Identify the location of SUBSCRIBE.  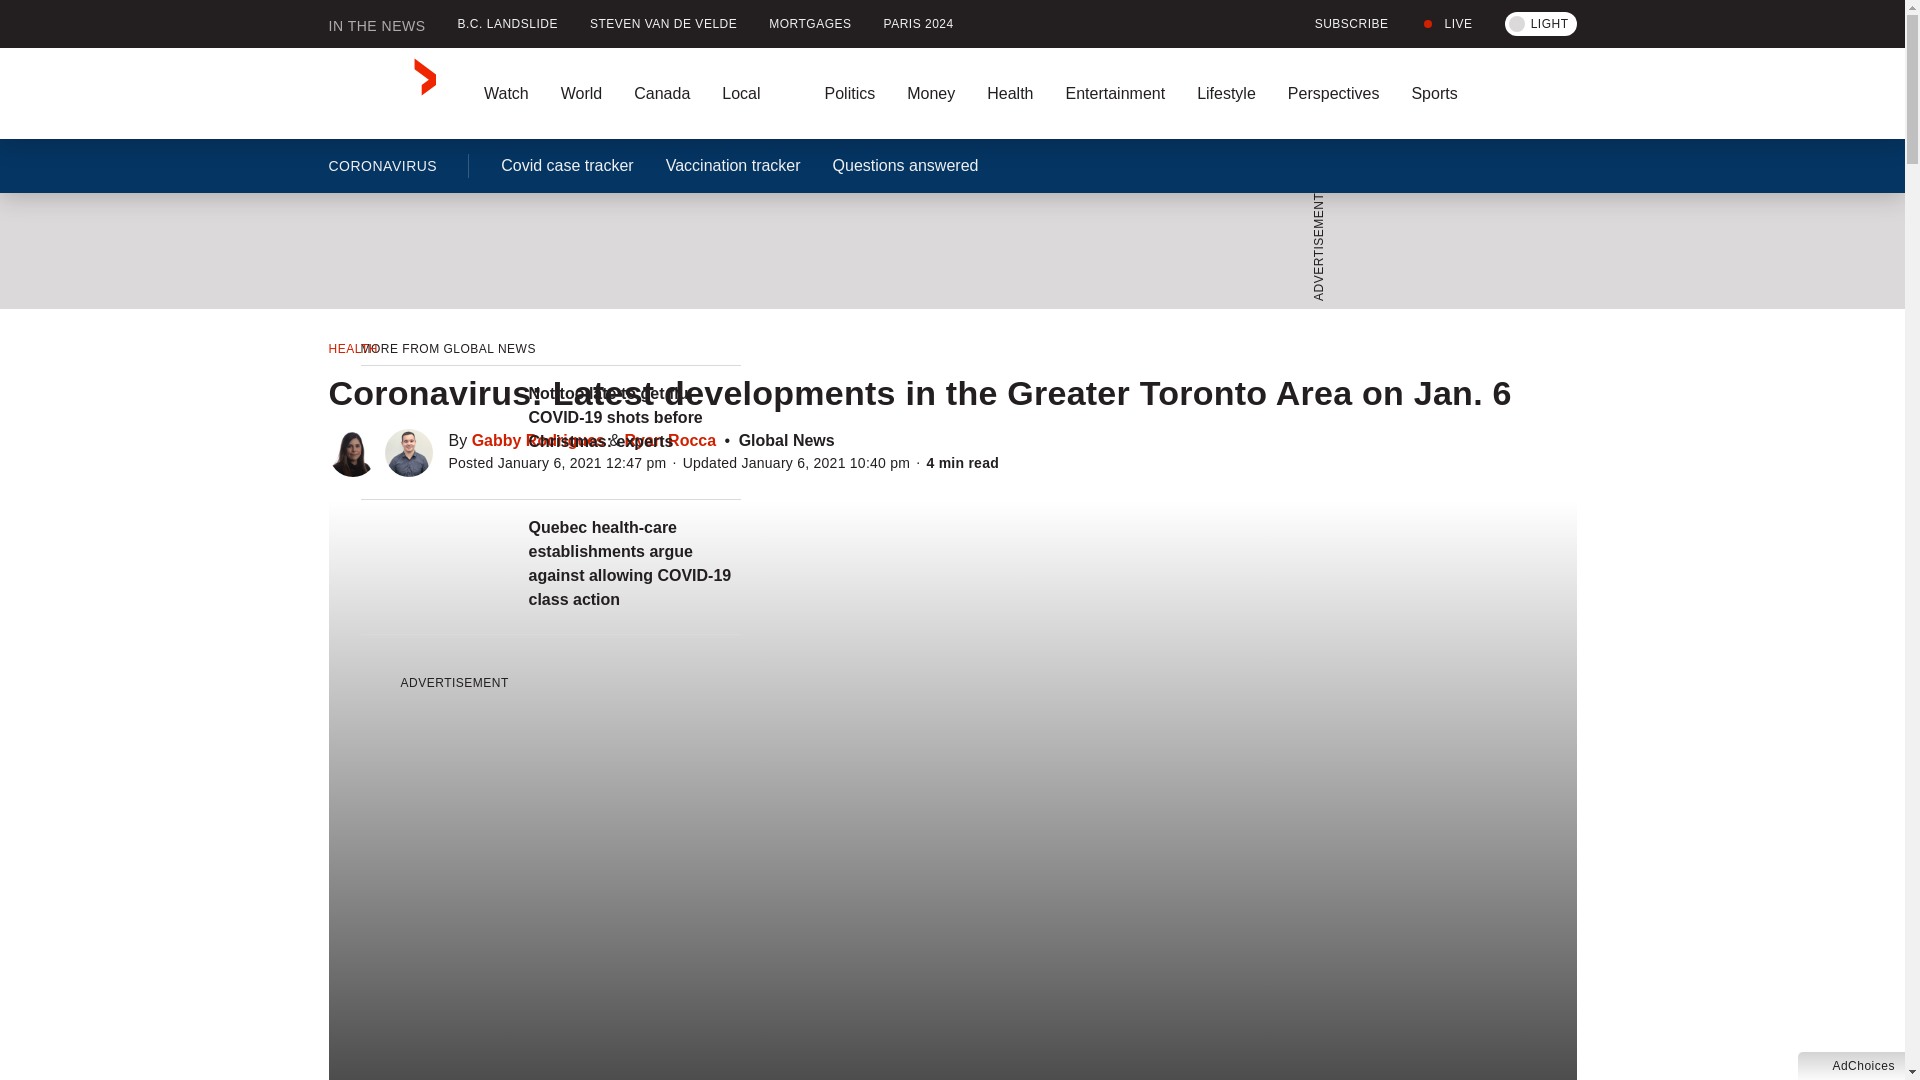
(1340, 24).